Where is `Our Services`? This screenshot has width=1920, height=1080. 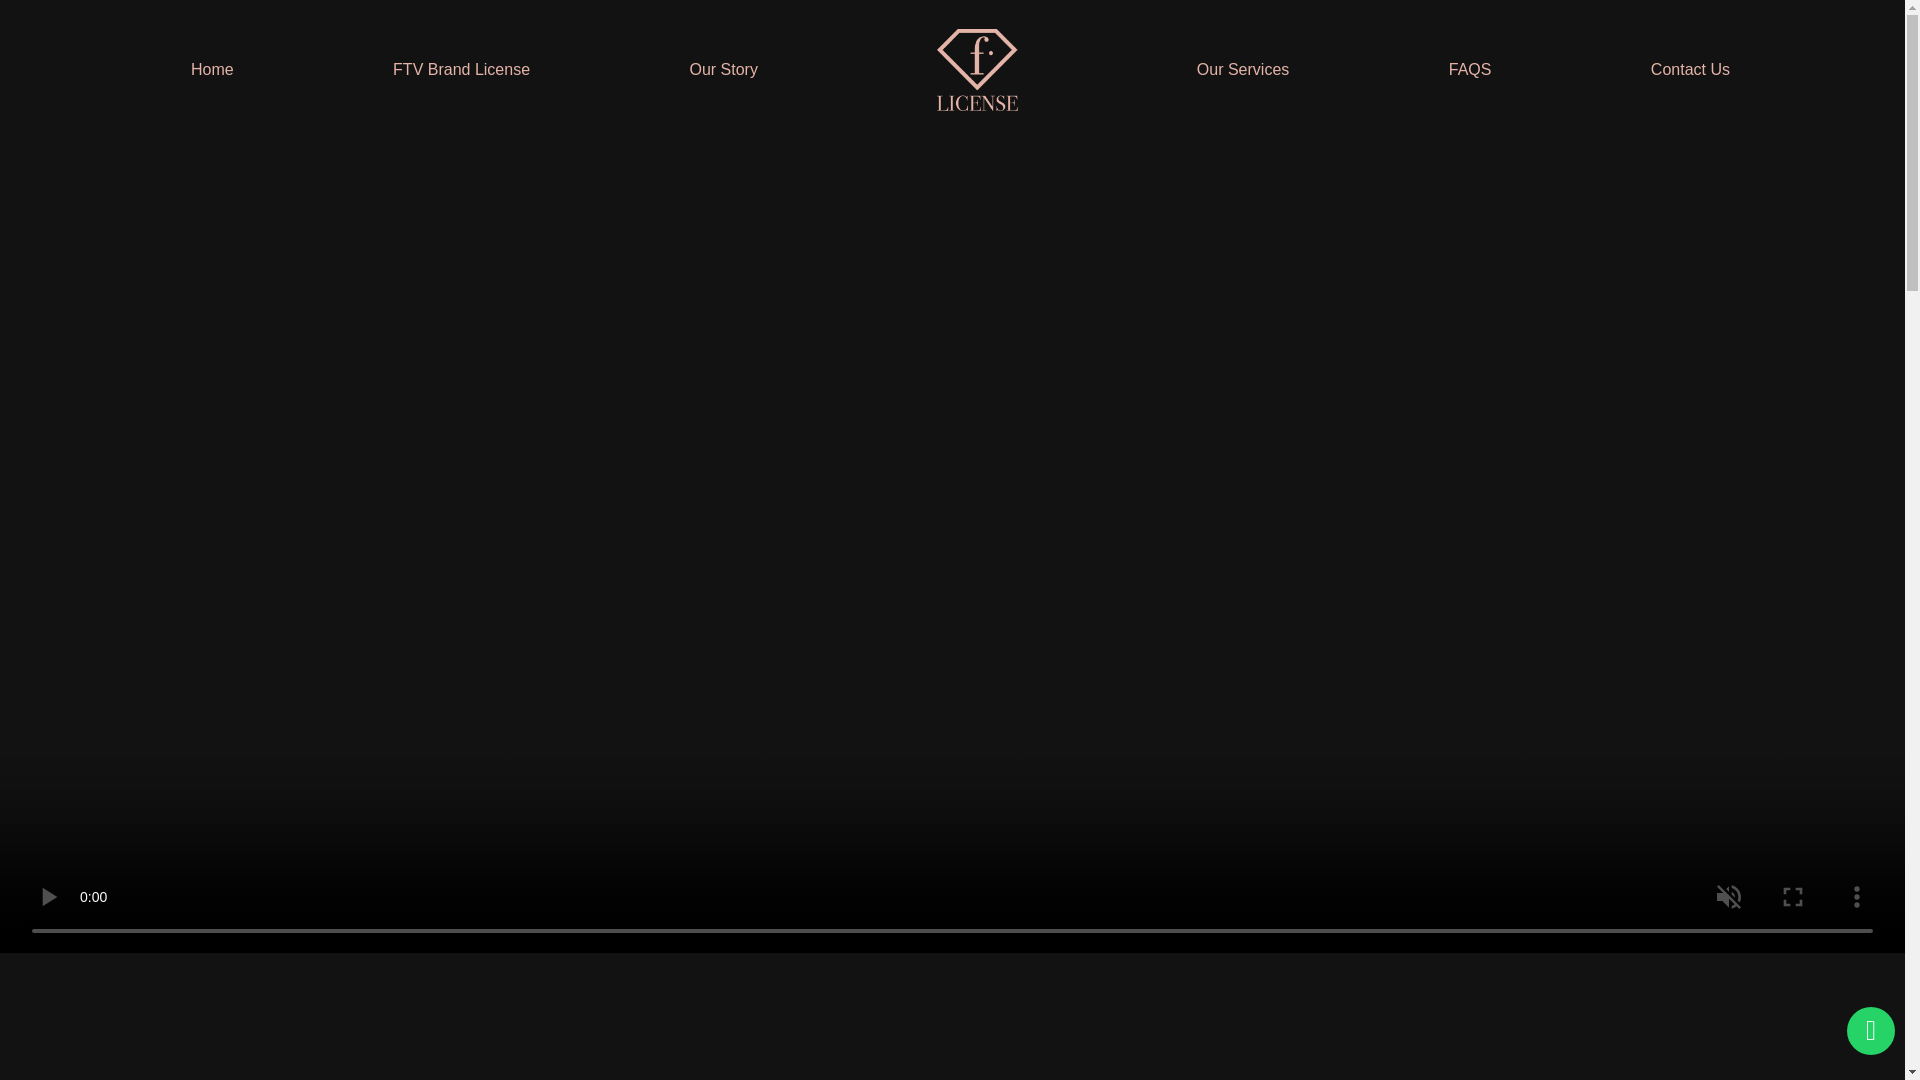 Our Services is located at coordinates (1242, 69).